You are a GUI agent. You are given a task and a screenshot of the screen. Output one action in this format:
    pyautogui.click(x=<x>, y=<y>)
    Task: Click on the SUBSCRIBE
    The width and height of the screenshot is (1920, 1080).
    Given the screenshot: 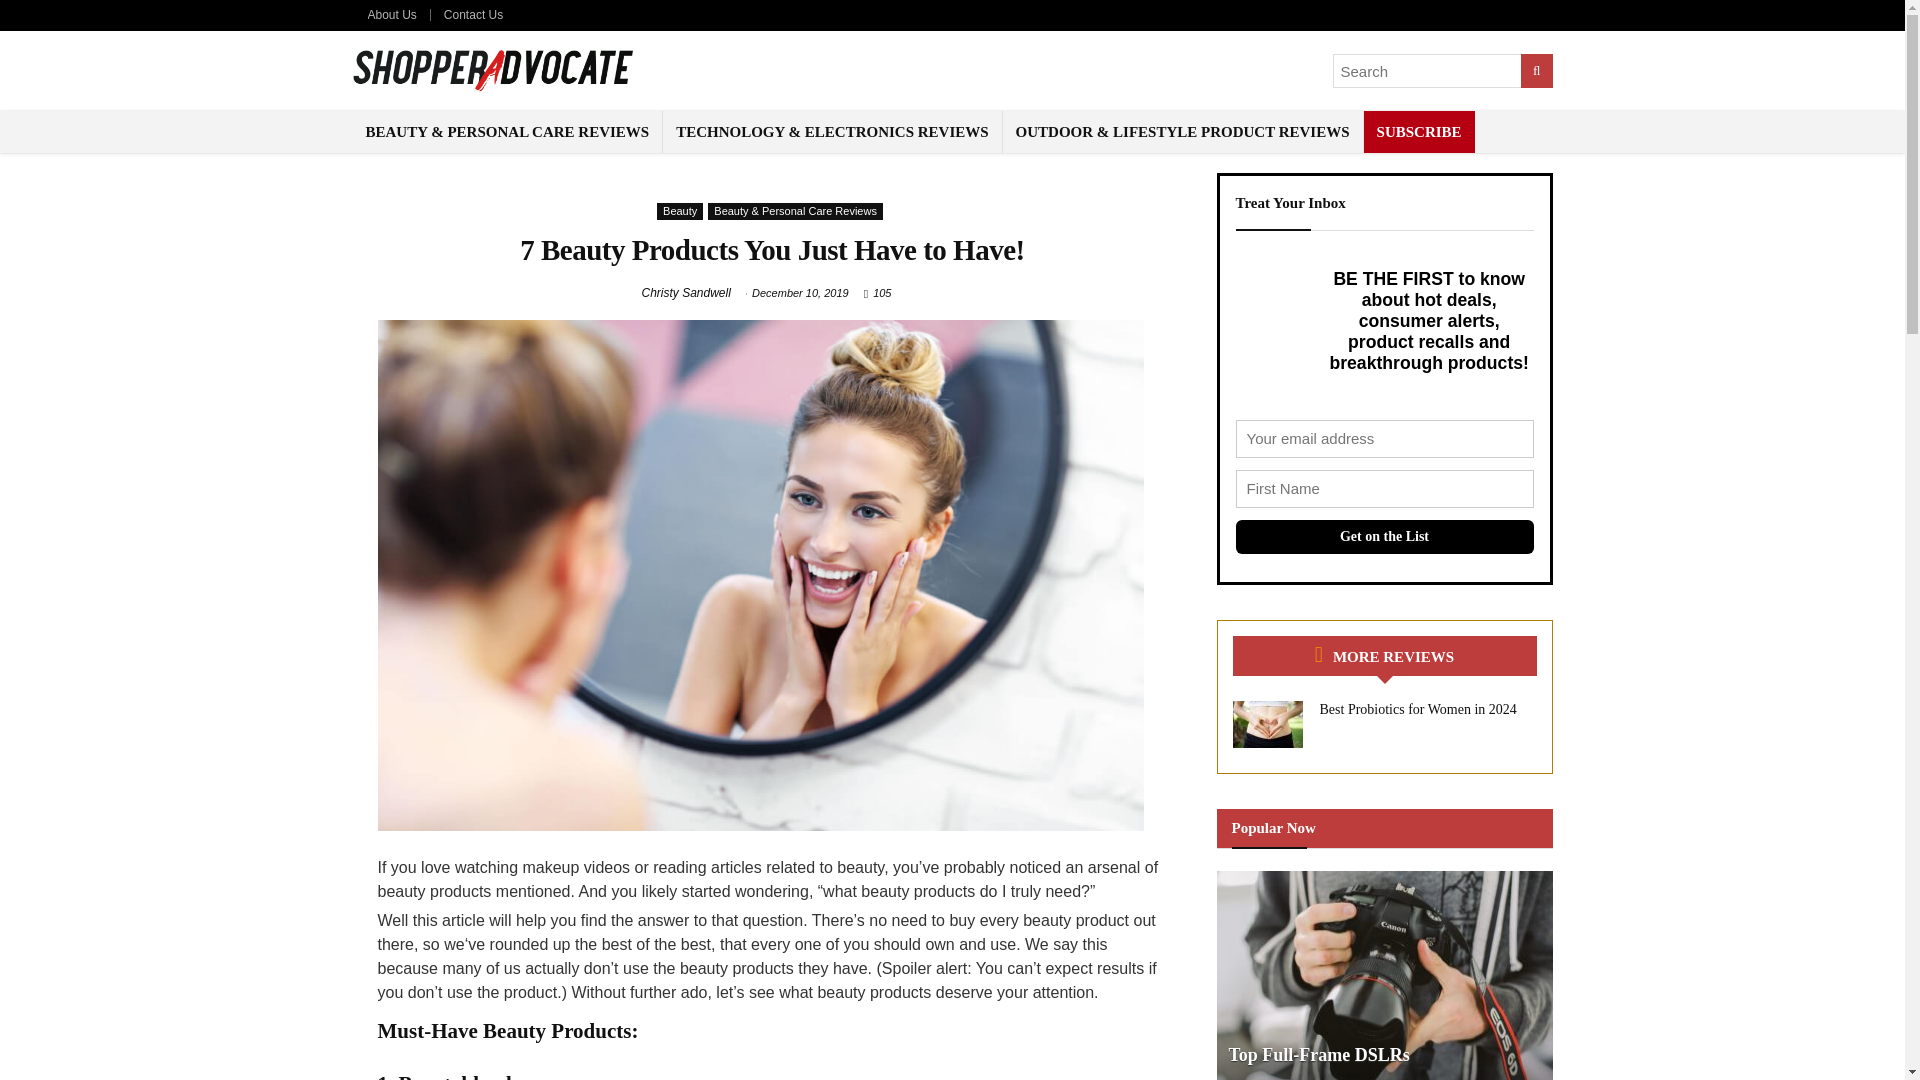 What is the action you would take?
    pyautogui.click(x=1418, y=132)
    